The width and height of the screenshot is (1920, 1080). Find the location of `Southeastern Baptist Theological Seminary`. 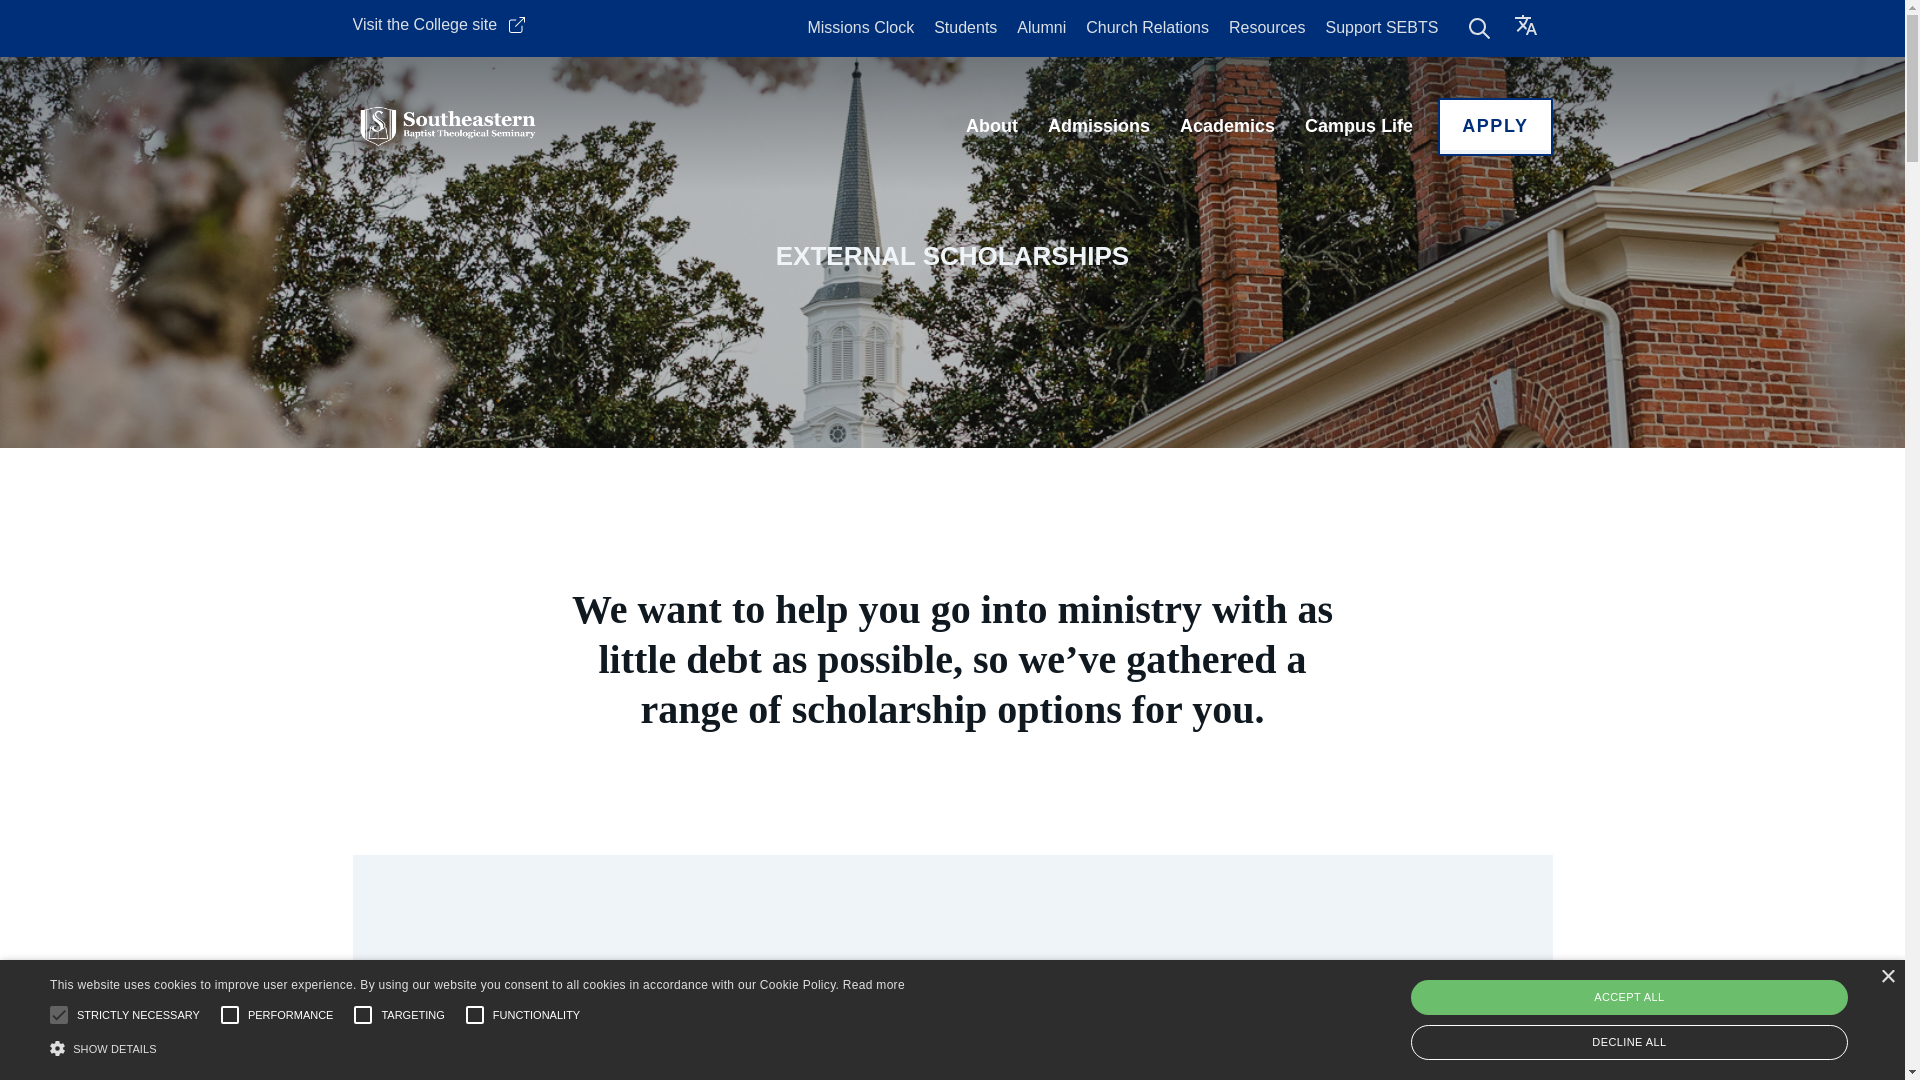

Southeastern Baptist Theological Seminary is located at coordinates (447, 126).